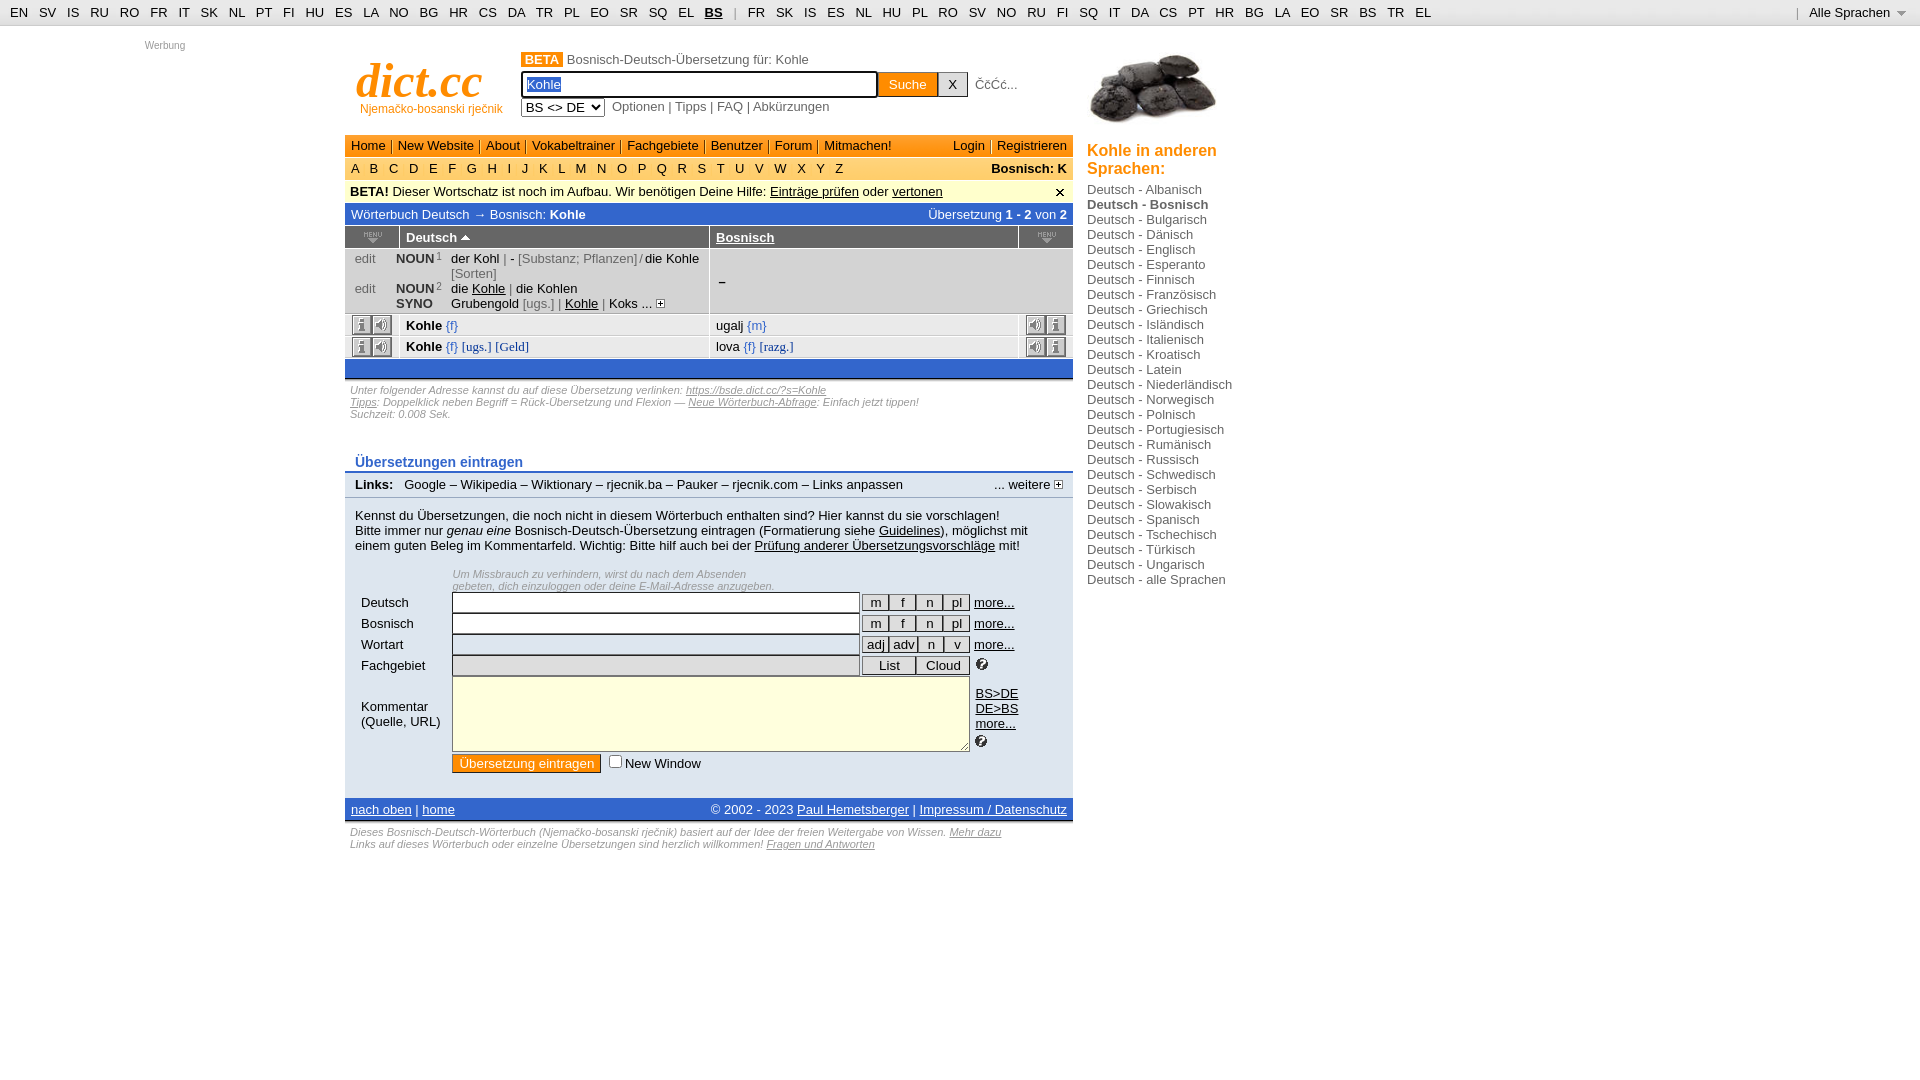  What do you see at coordinates (1168, 12) in the screenshot?
I see `CS` at bounding box center [1168, 12].